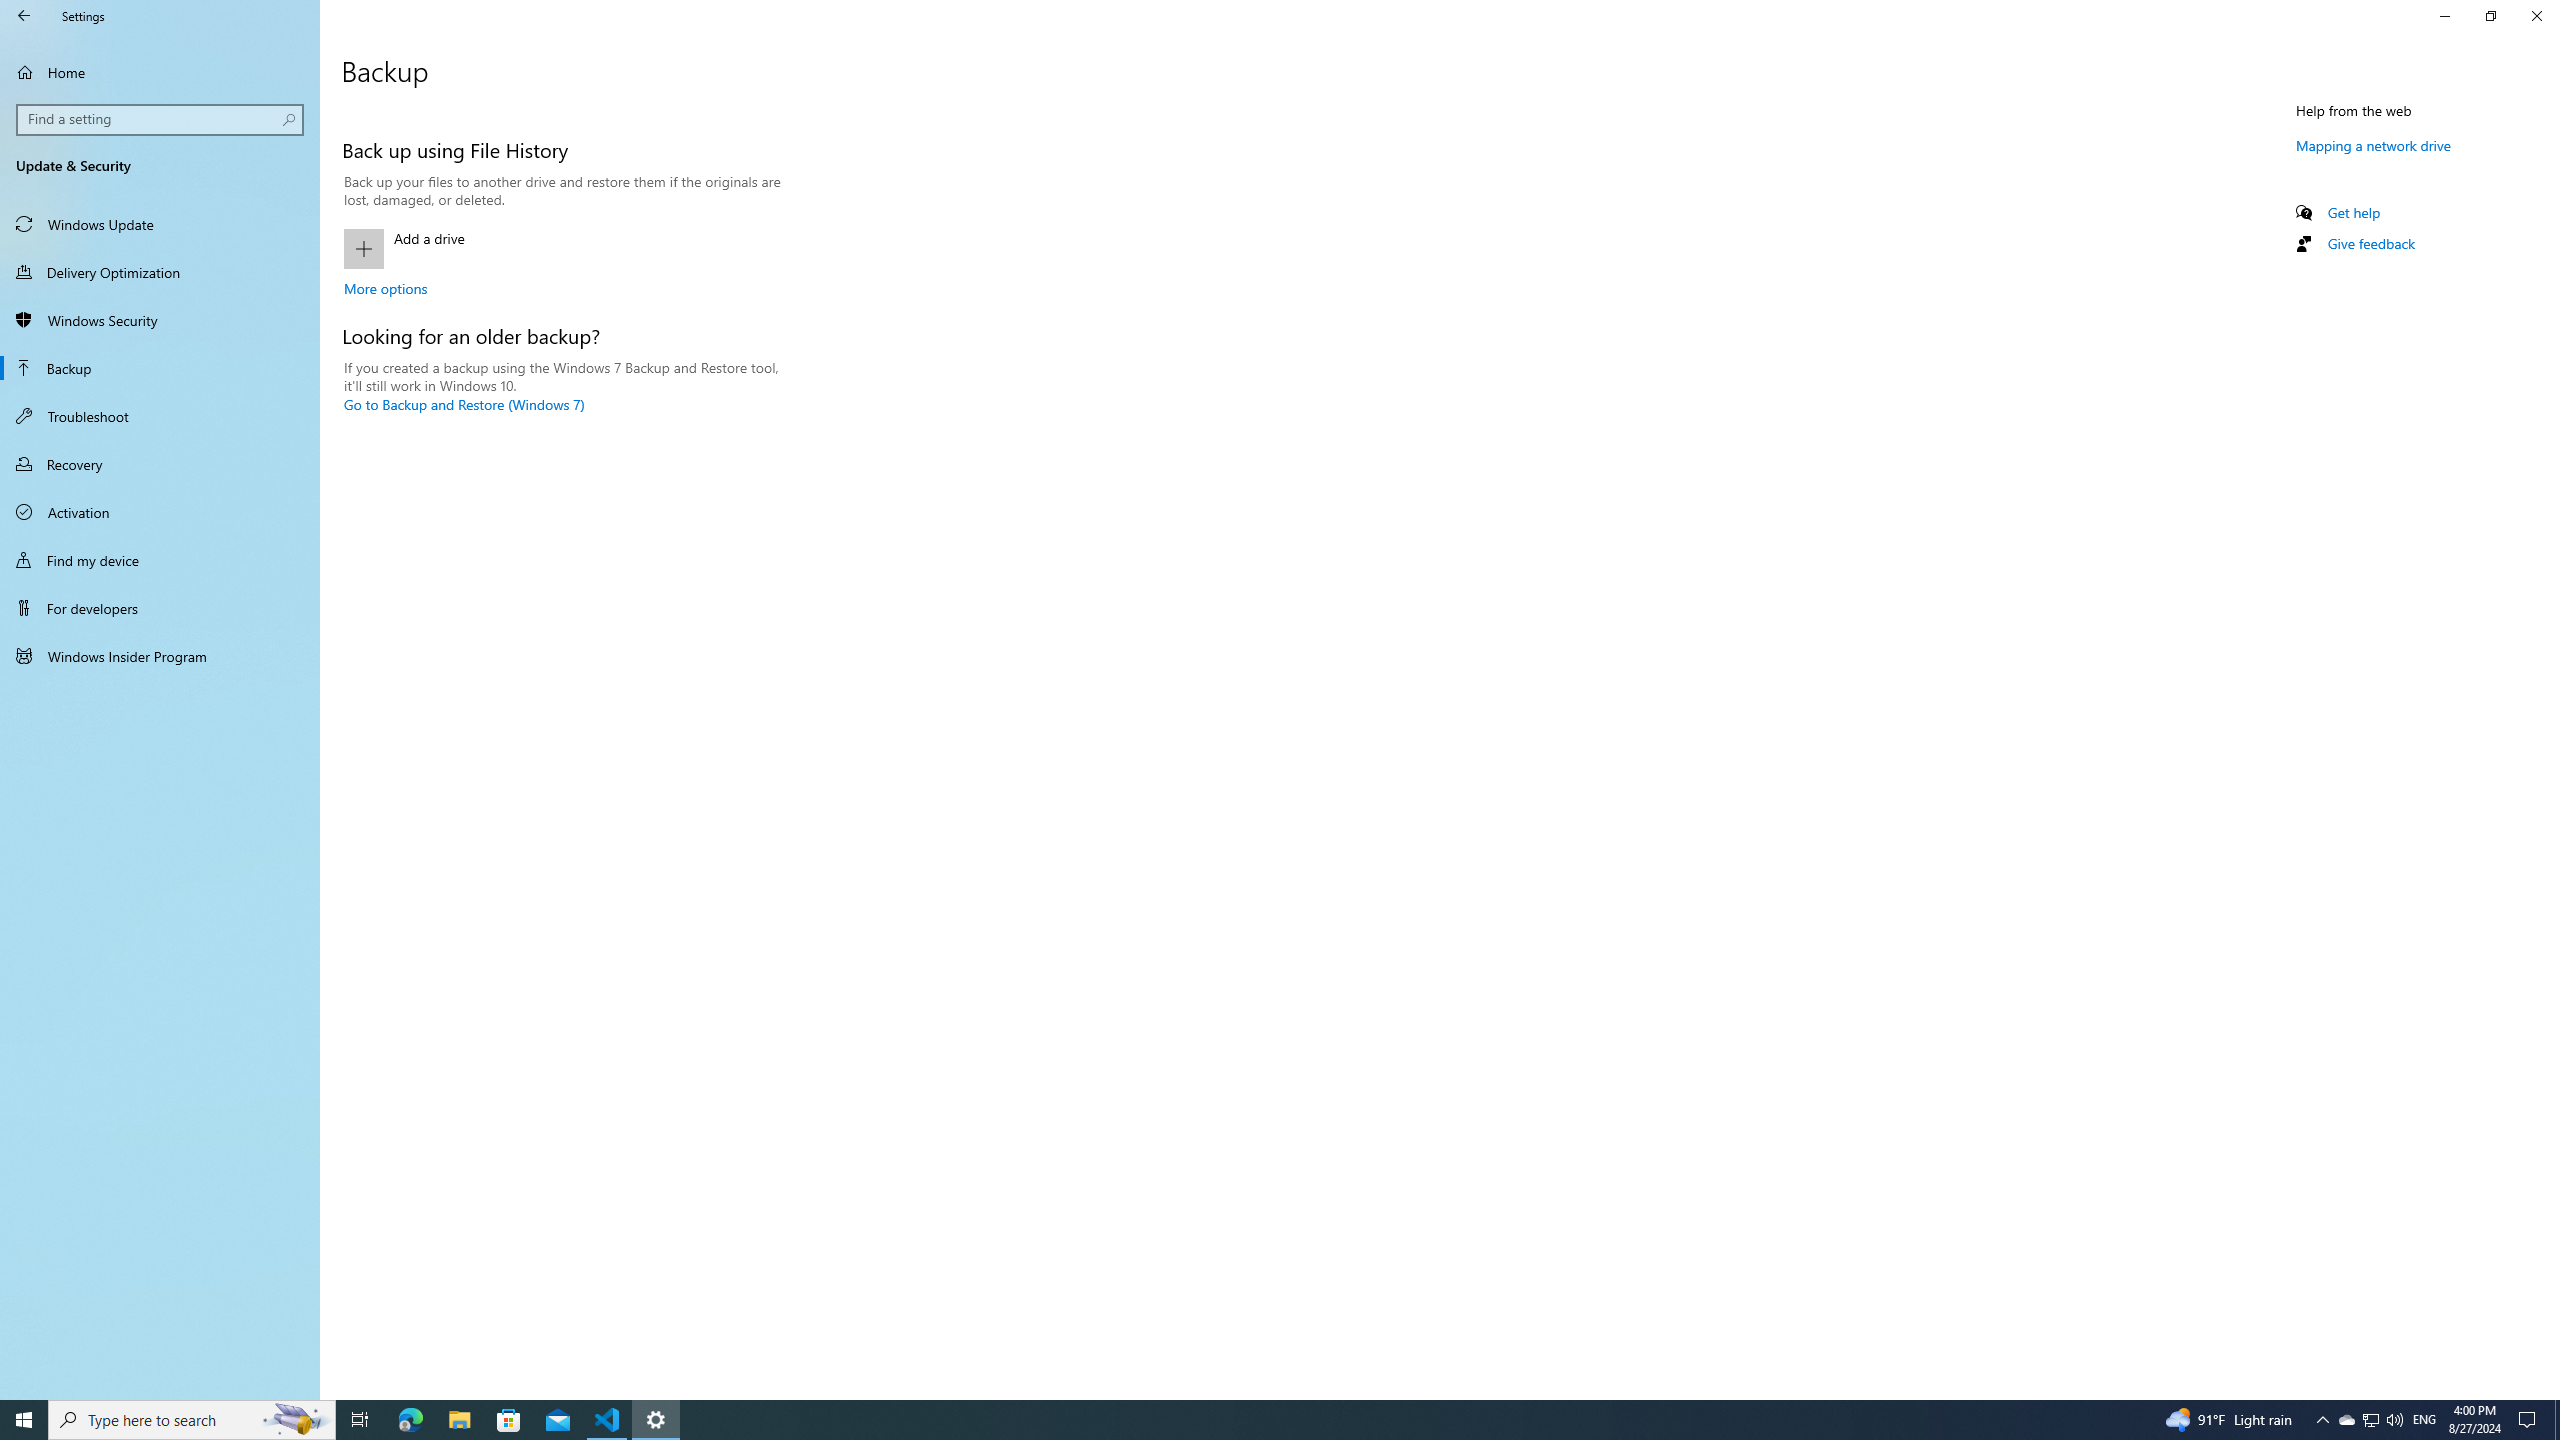 The height and width of the screenshot is (1440, 2560). I want to click on Delivery Optimization, so click(160, 272).